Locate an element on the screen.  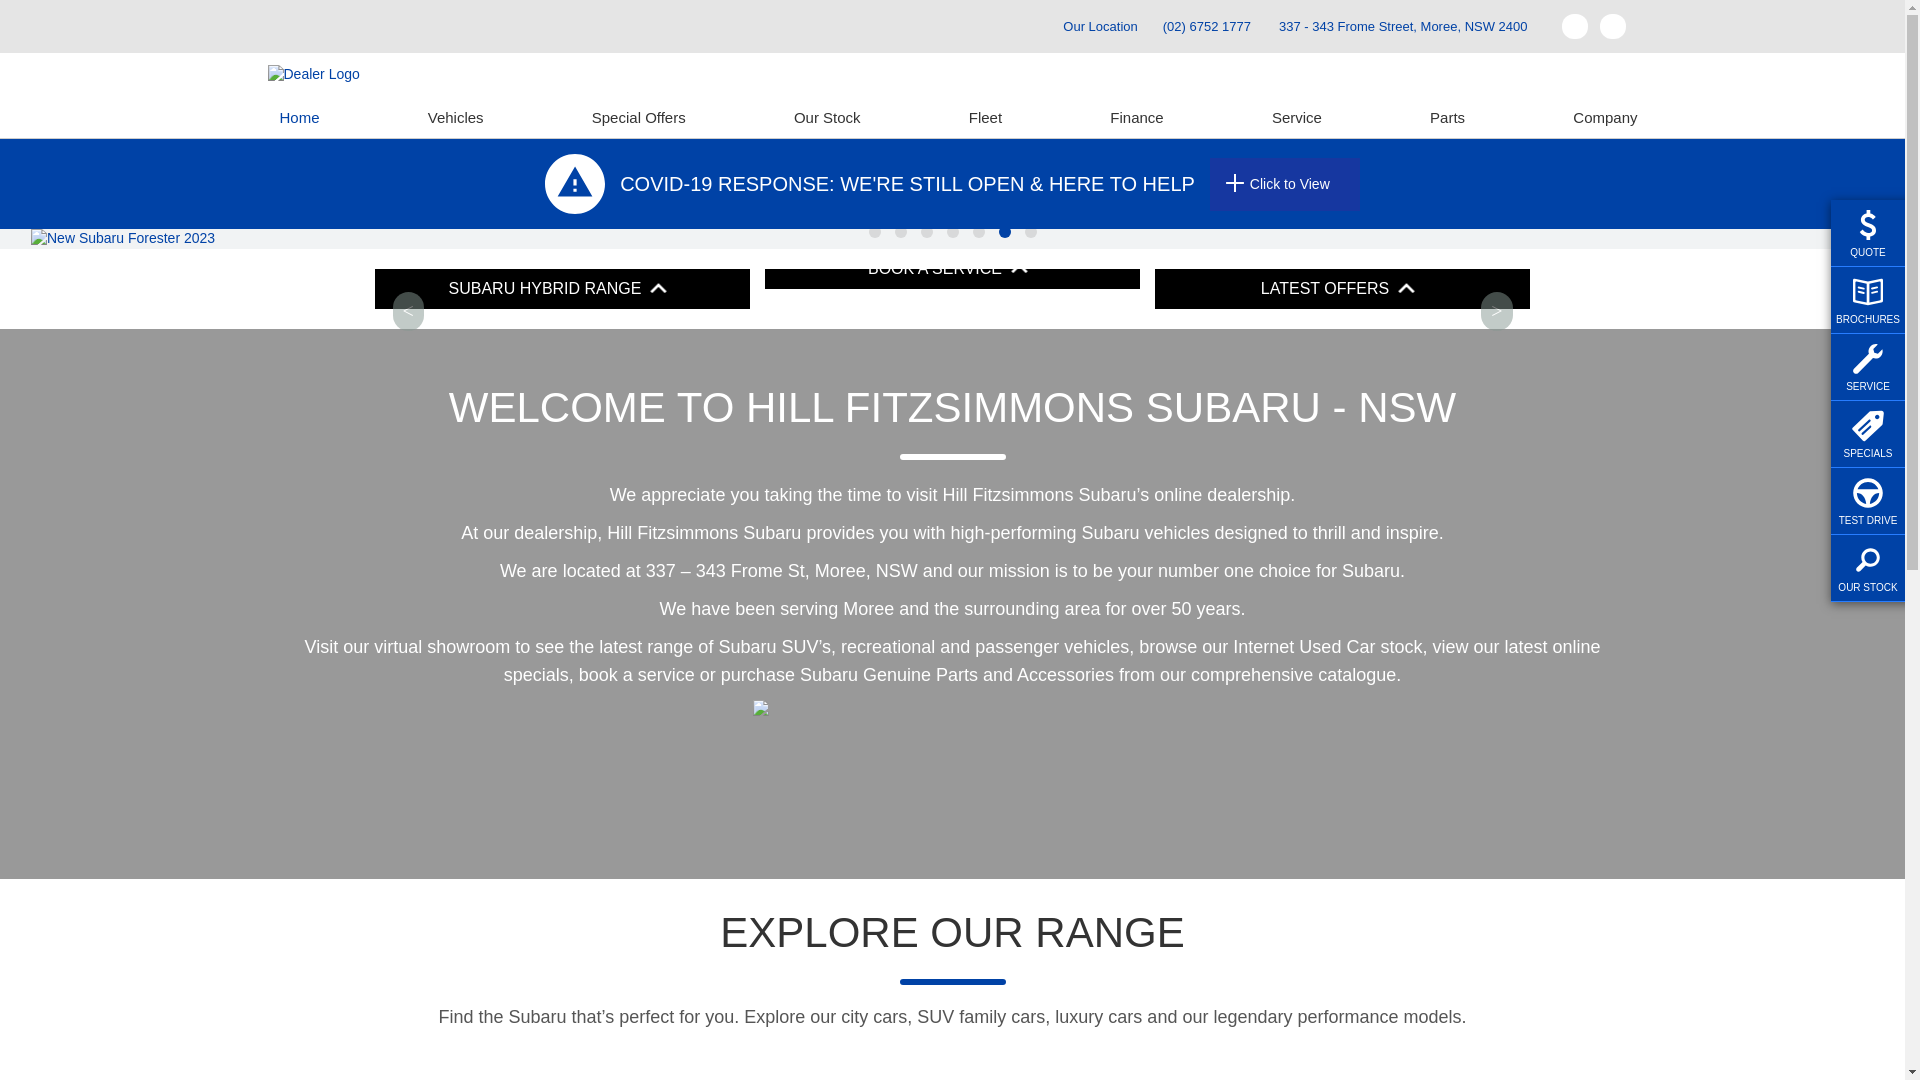
(02) 6752 1777 is located at coordinates (1207, 26).